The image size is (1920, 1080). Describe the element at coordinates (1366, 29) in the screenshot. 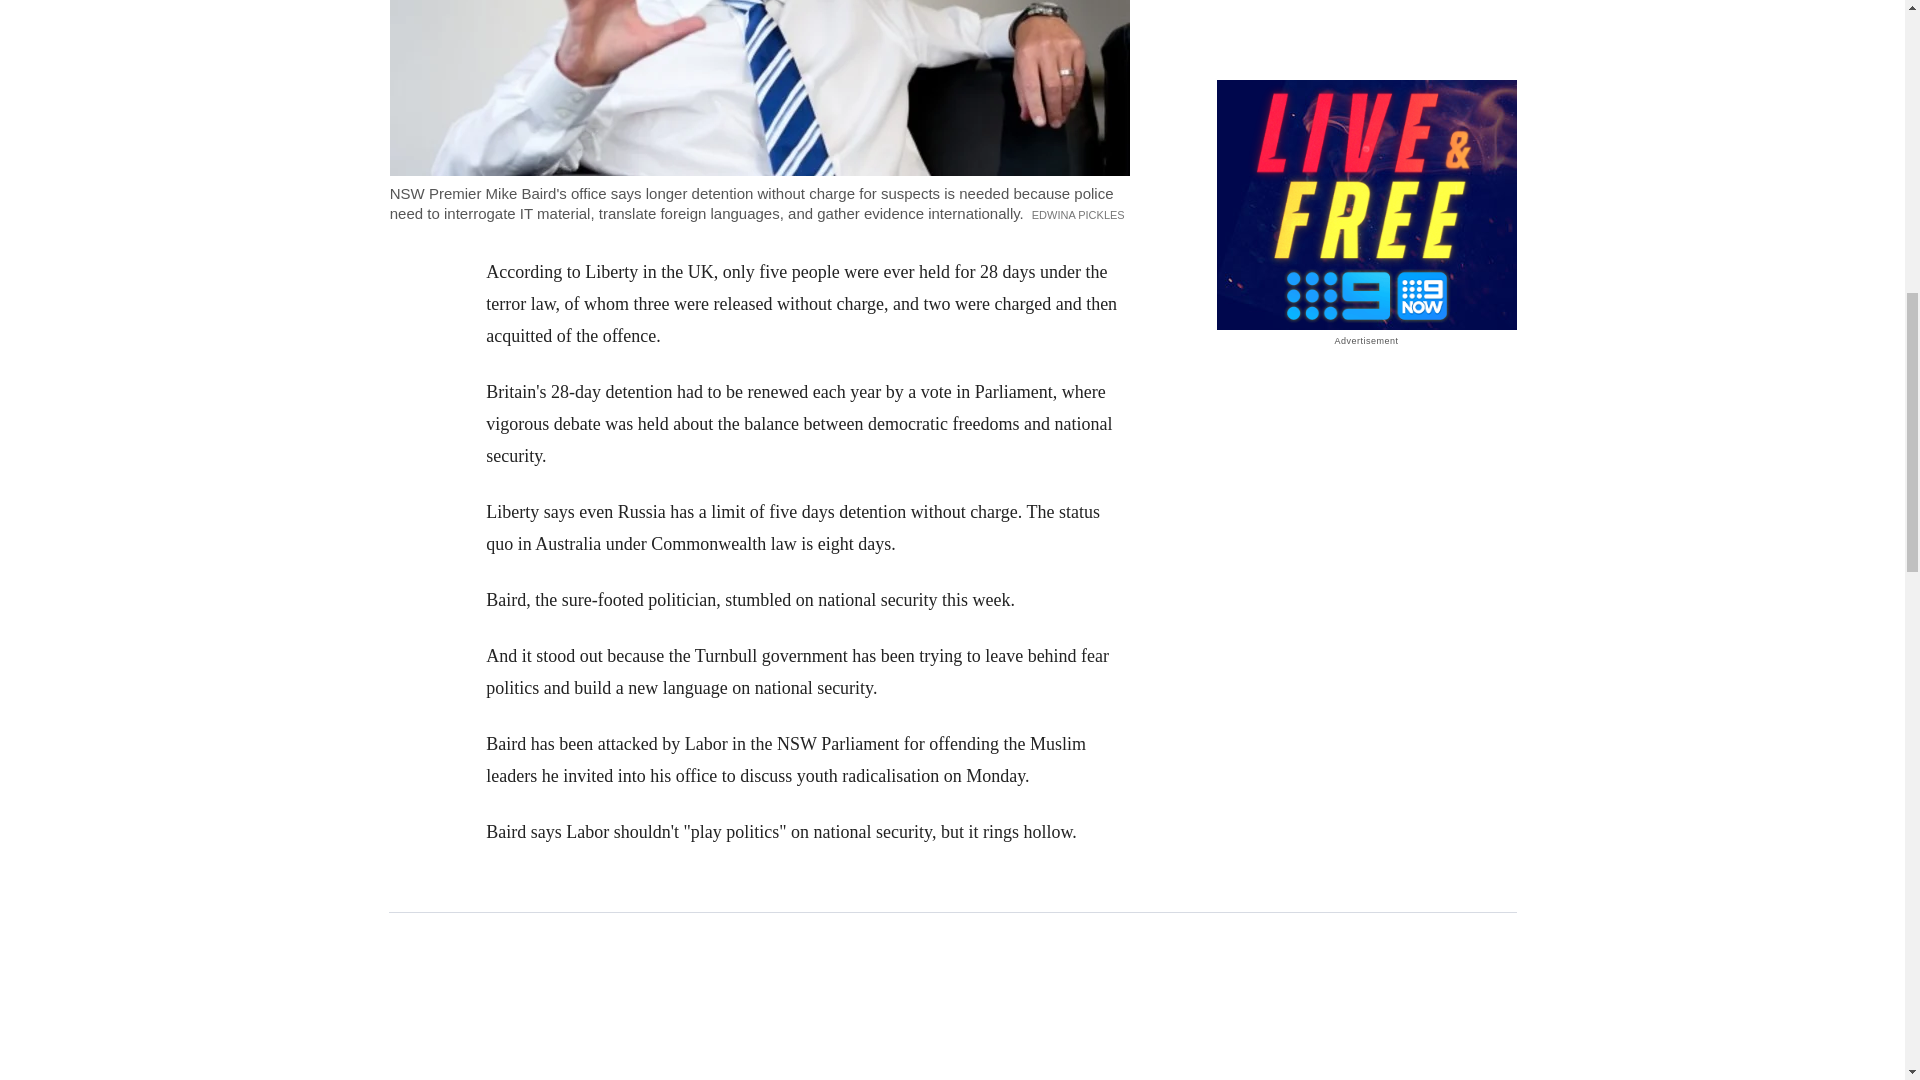

I see `3rd party ad content` at that location.